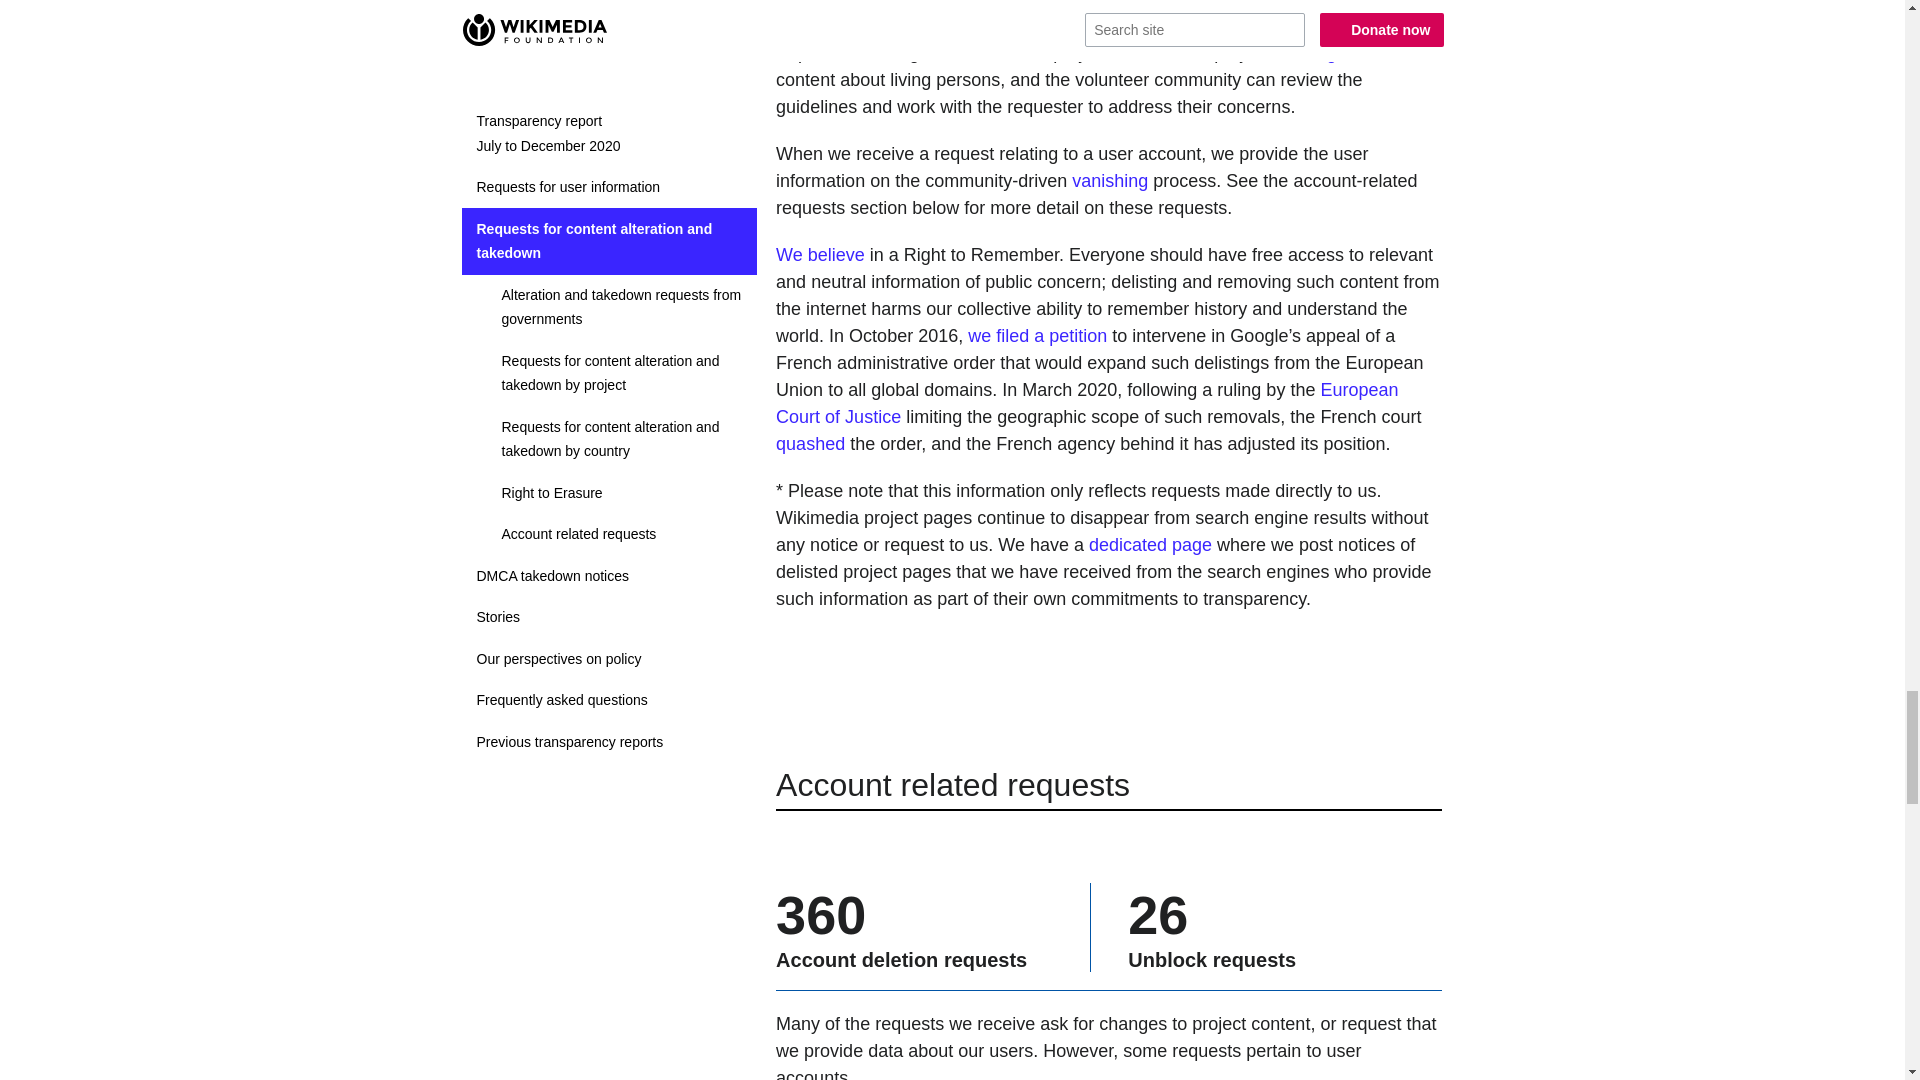  Describe the element at coordinates (1086, 403) in the screenshot. I see `European Court of Justice` at that location.